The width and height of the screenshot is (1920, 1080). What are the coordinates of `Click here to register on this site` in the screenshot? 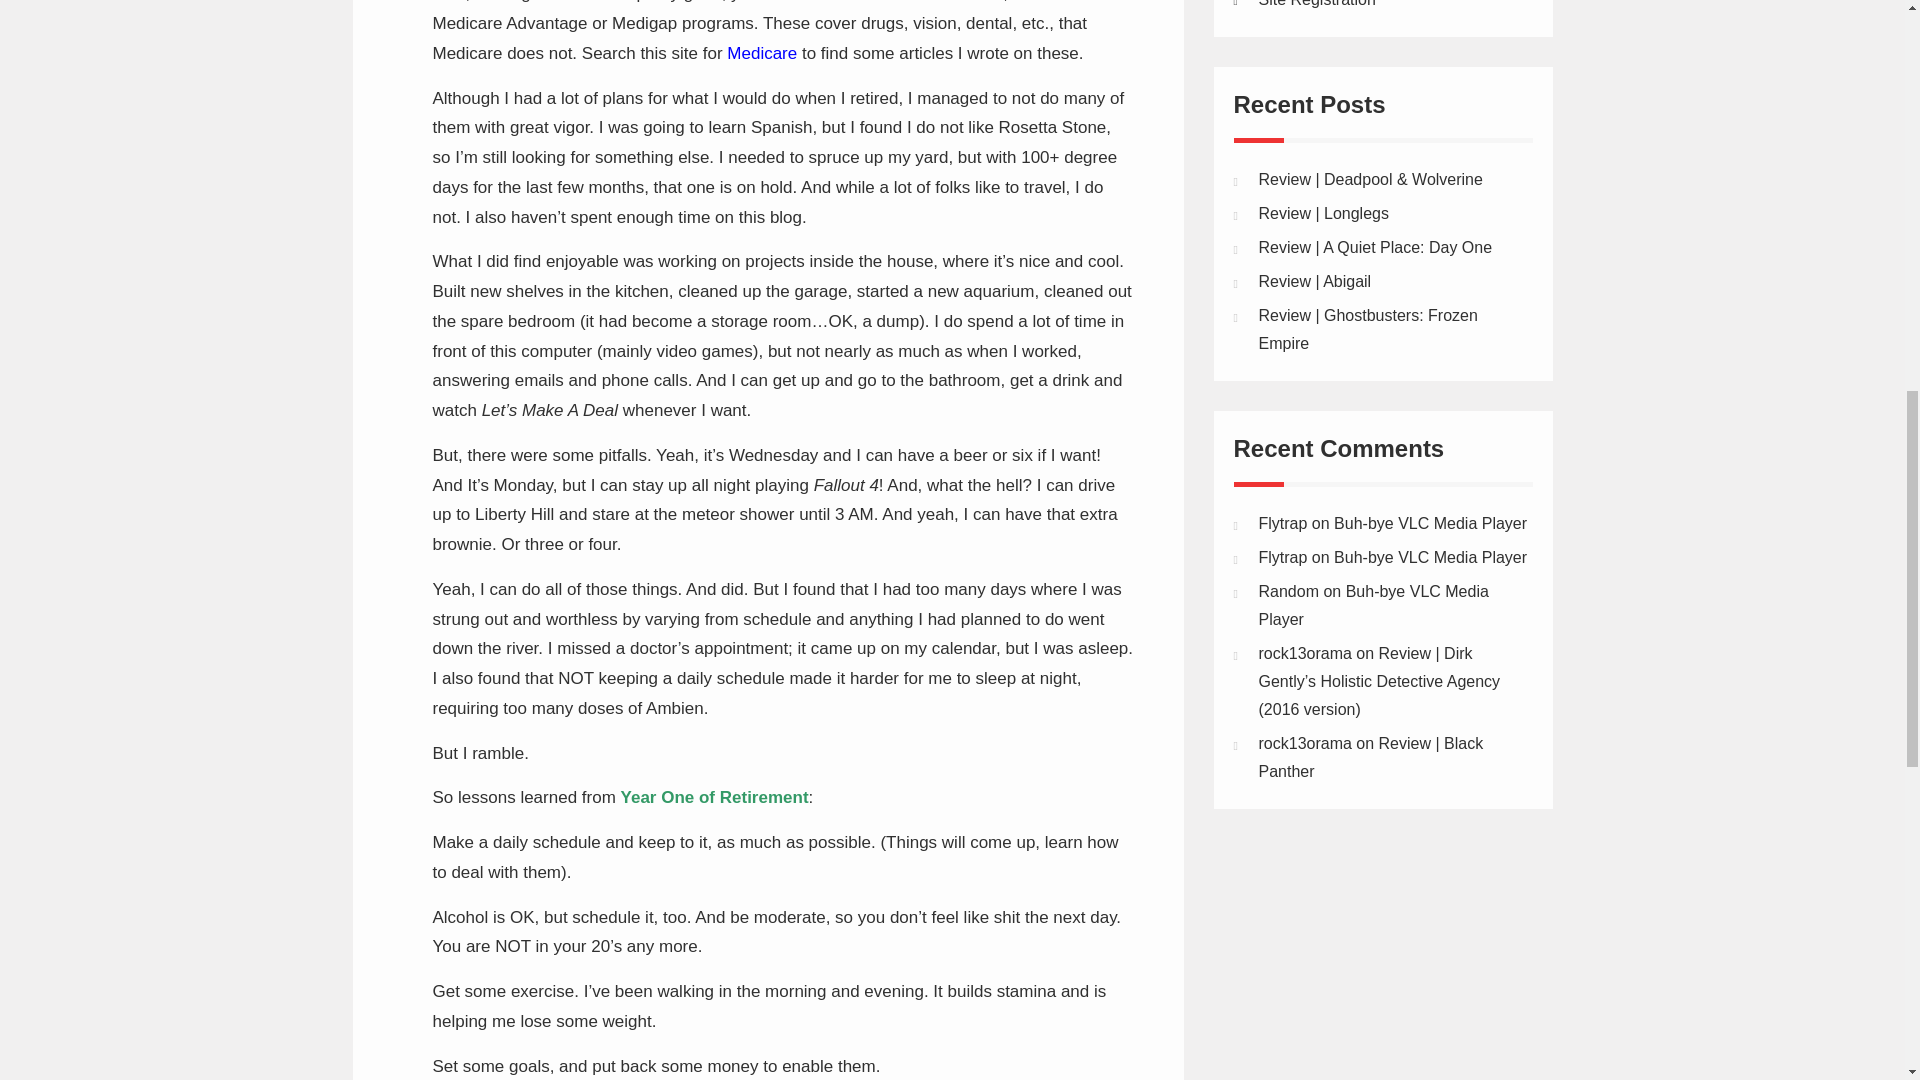 It's located at (1316, 4).